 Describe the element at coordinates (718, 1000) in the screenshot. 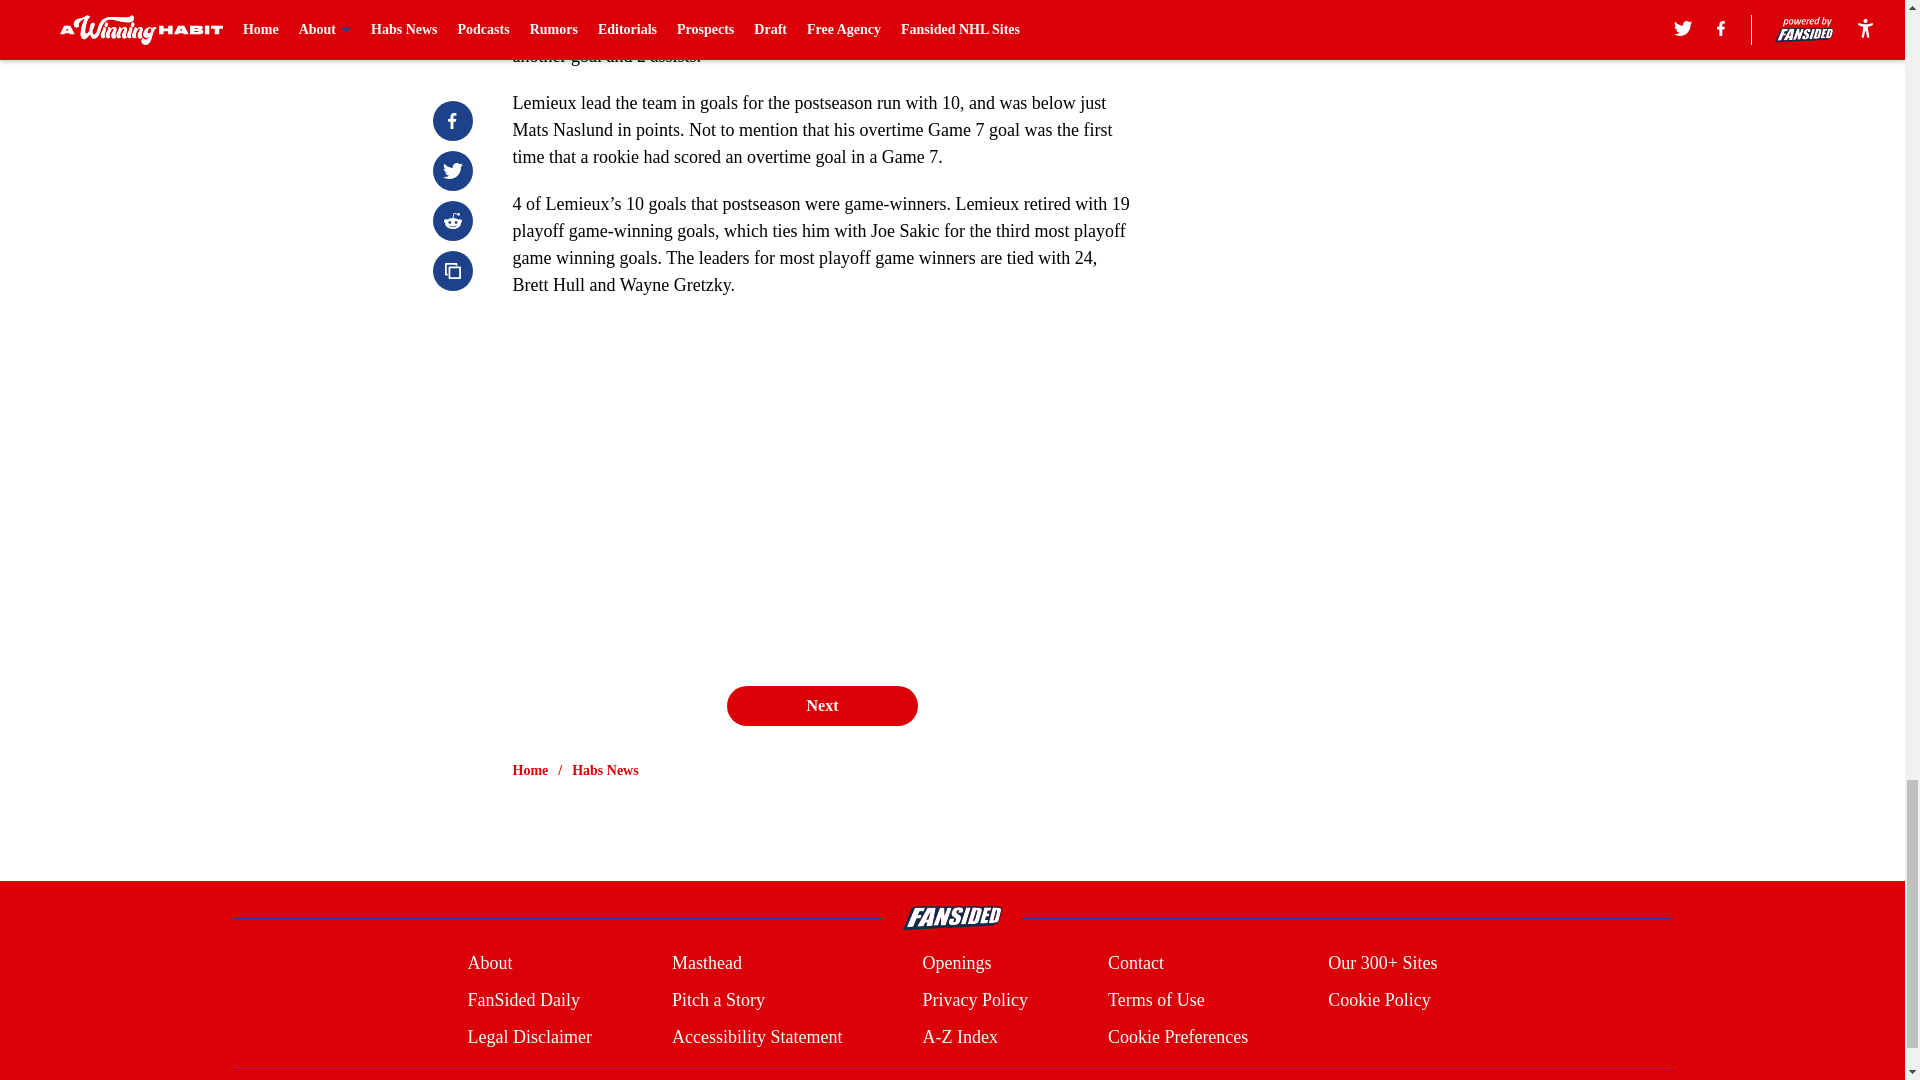

I see `Pitch a Story` at that location.